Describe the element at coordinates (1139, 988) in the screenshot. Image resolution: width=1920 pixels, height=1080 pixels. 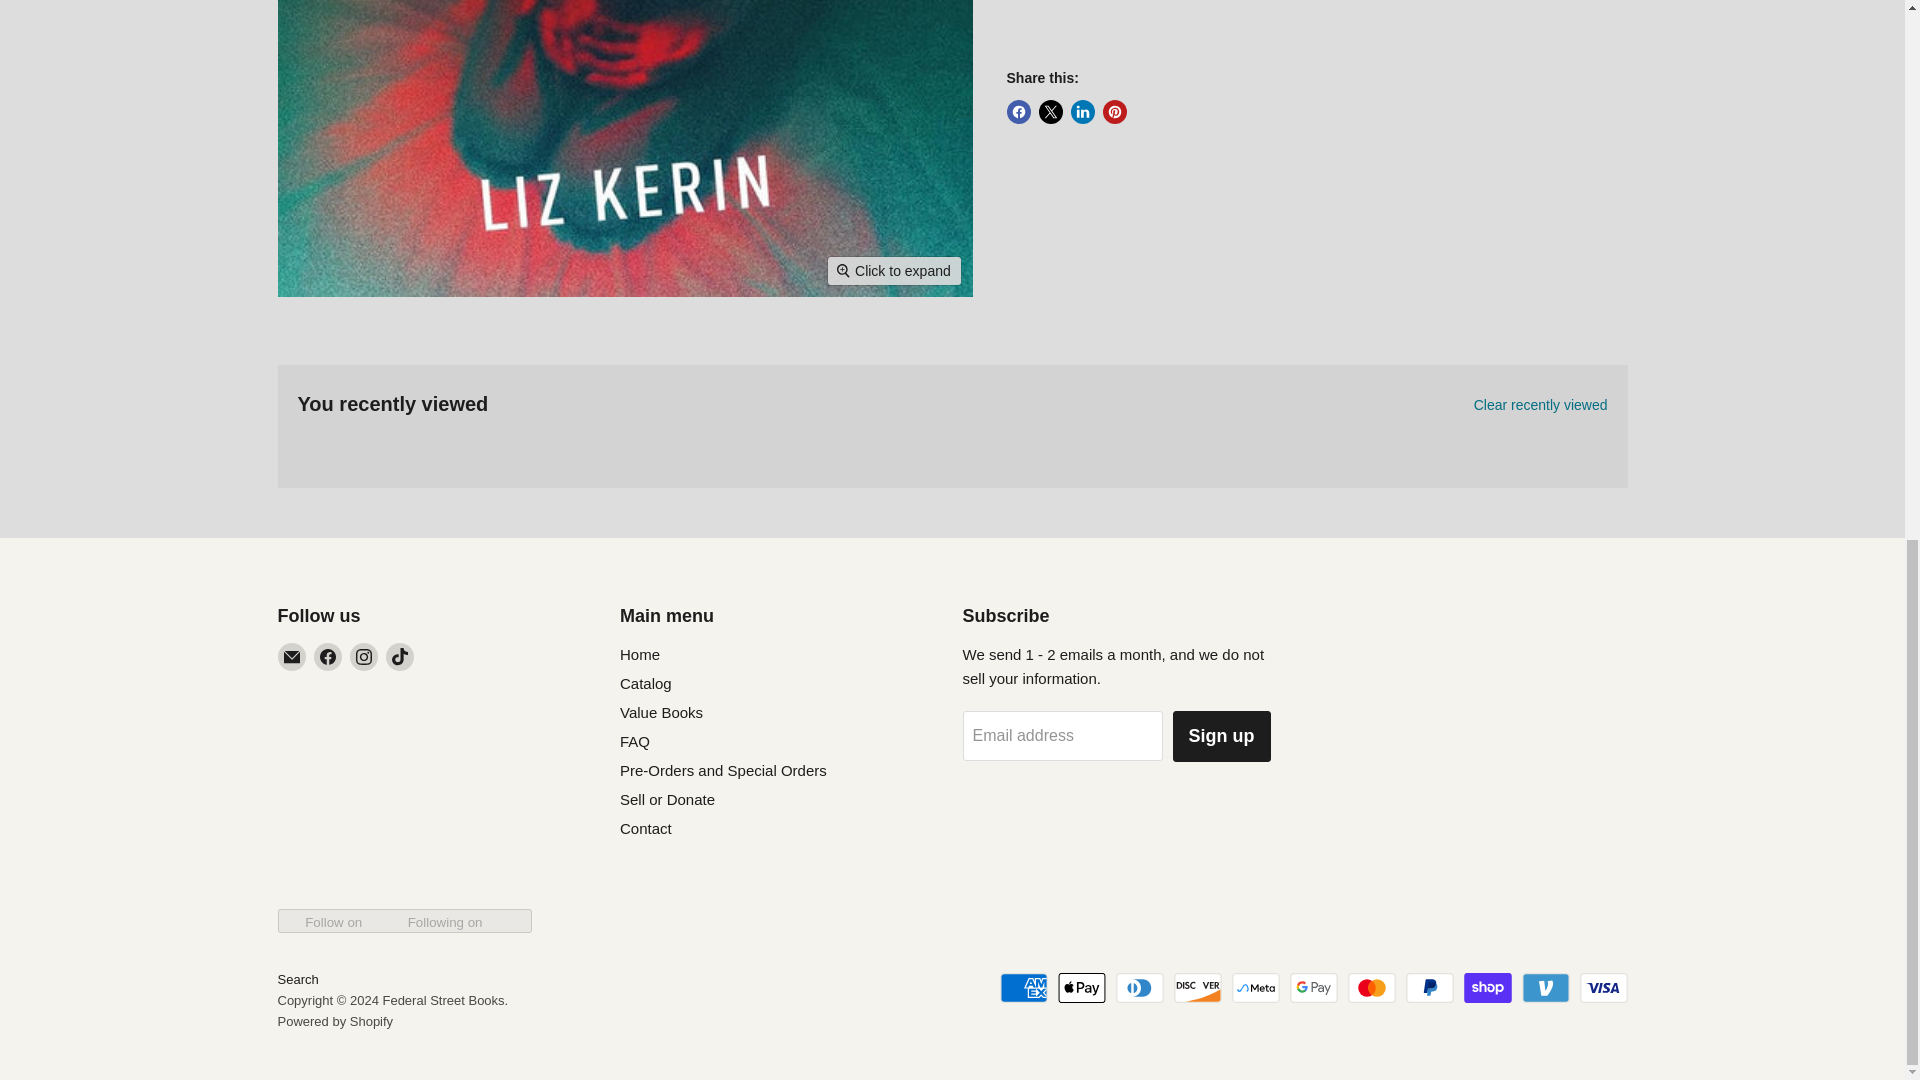
I see `Diners Club` at that location.